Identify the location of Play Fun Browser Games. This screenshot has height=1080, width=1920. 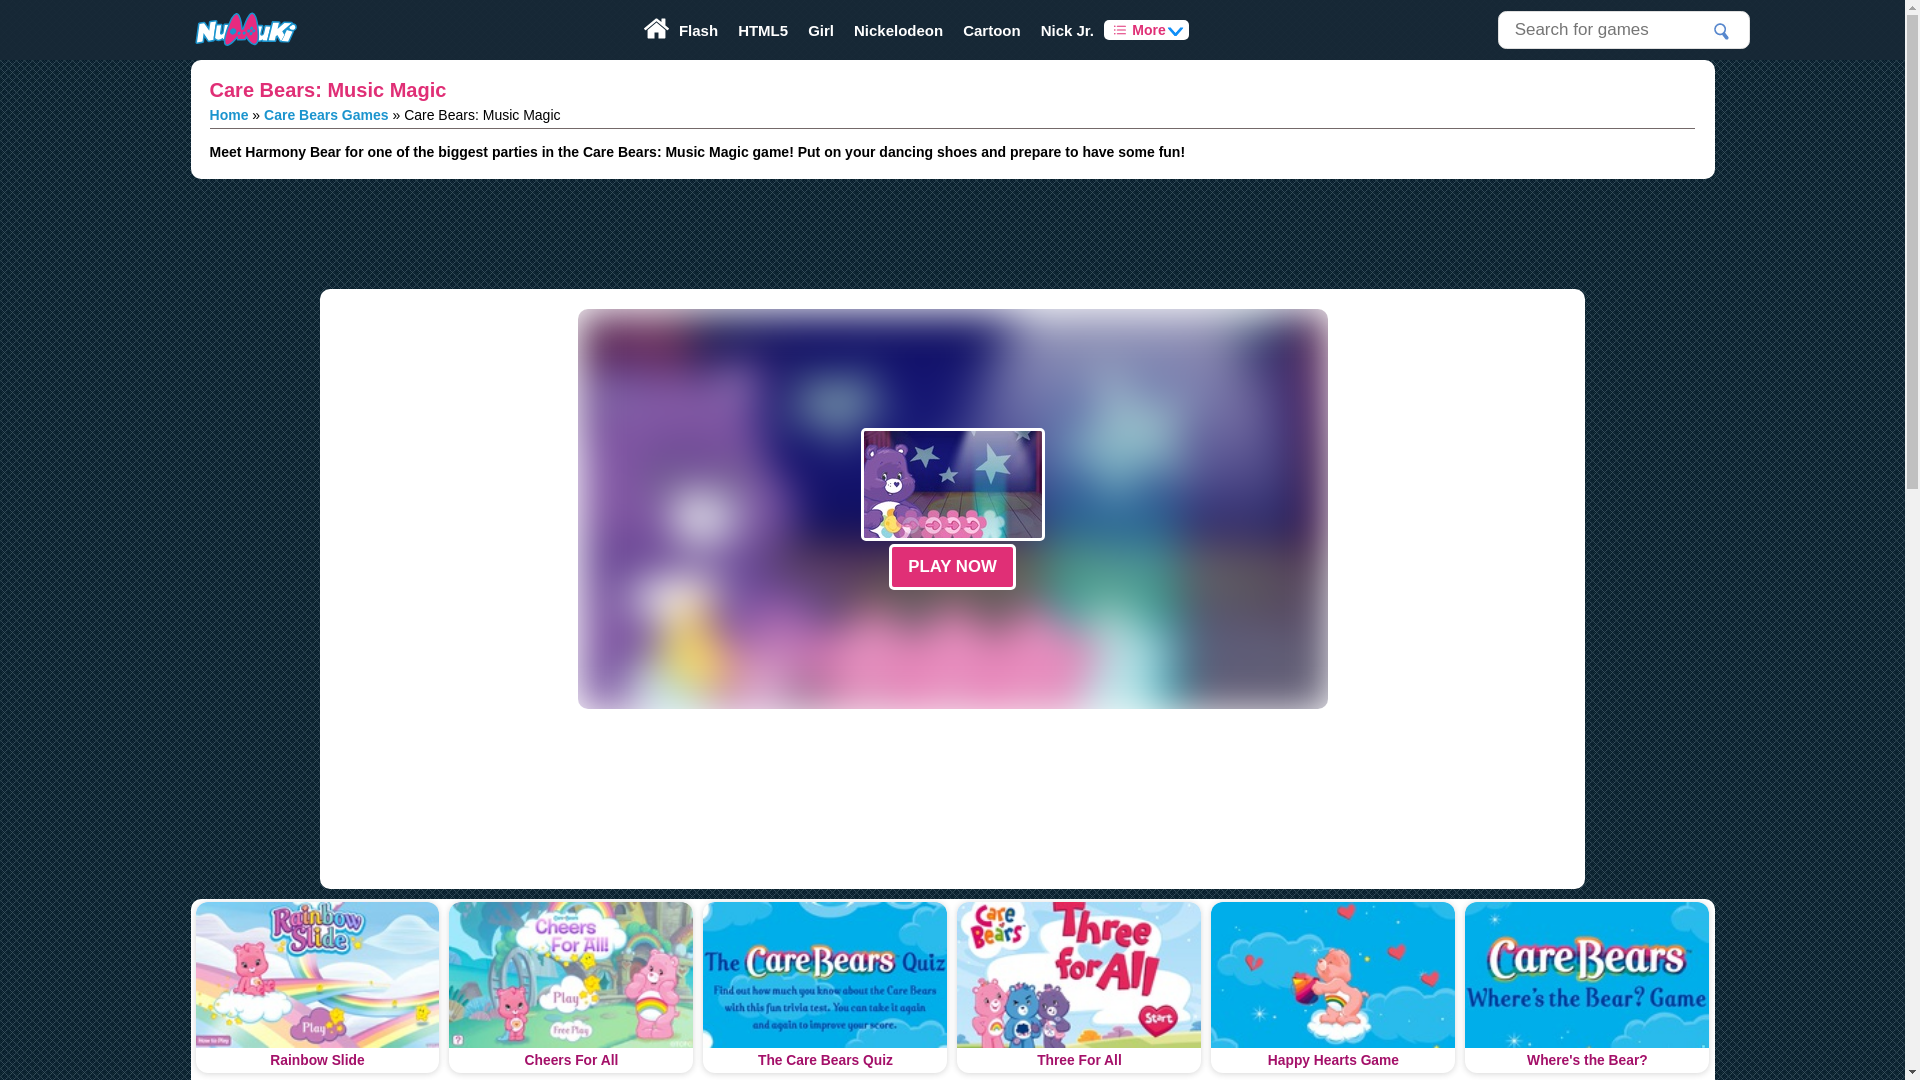
(244, 30).